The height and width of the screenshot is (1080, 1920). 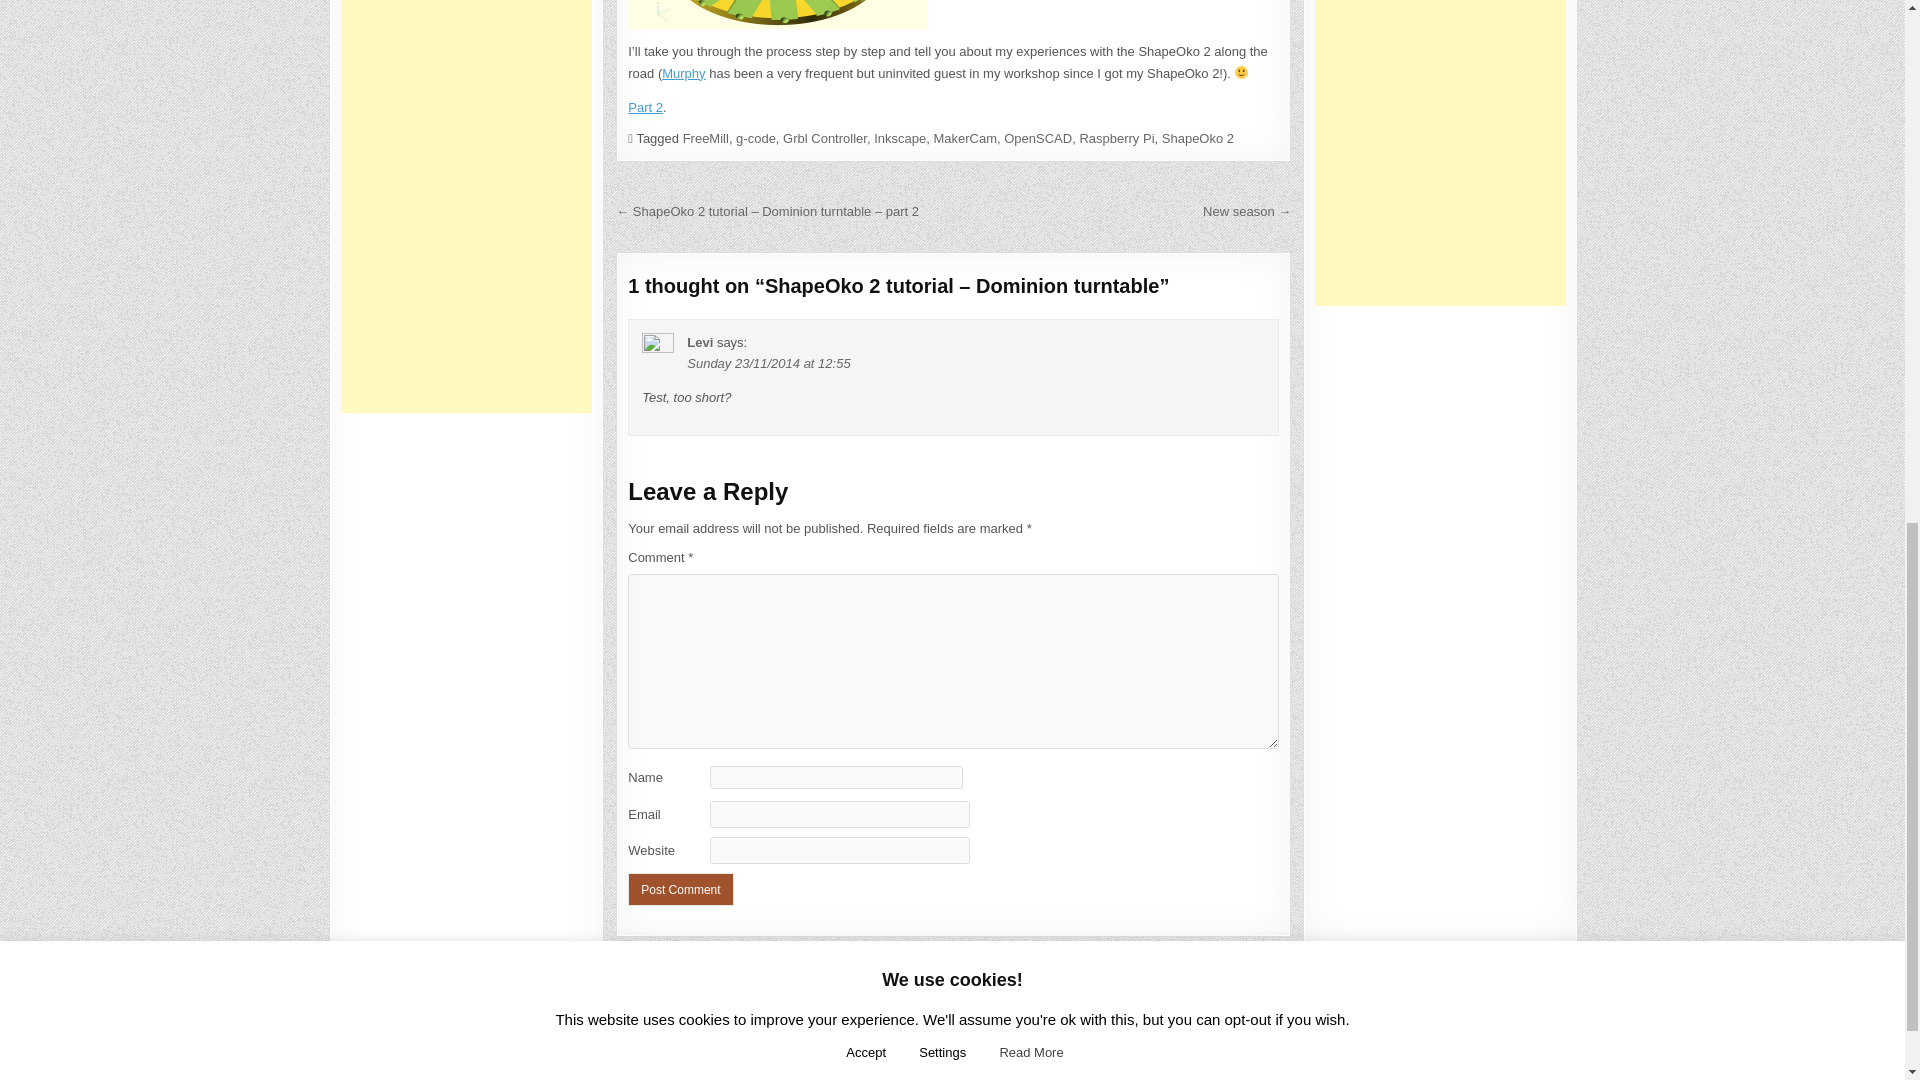 What do you see at coordinates (680, 889) in the screenshot?
I see `Post Comment` at bounding box center [680, 889].